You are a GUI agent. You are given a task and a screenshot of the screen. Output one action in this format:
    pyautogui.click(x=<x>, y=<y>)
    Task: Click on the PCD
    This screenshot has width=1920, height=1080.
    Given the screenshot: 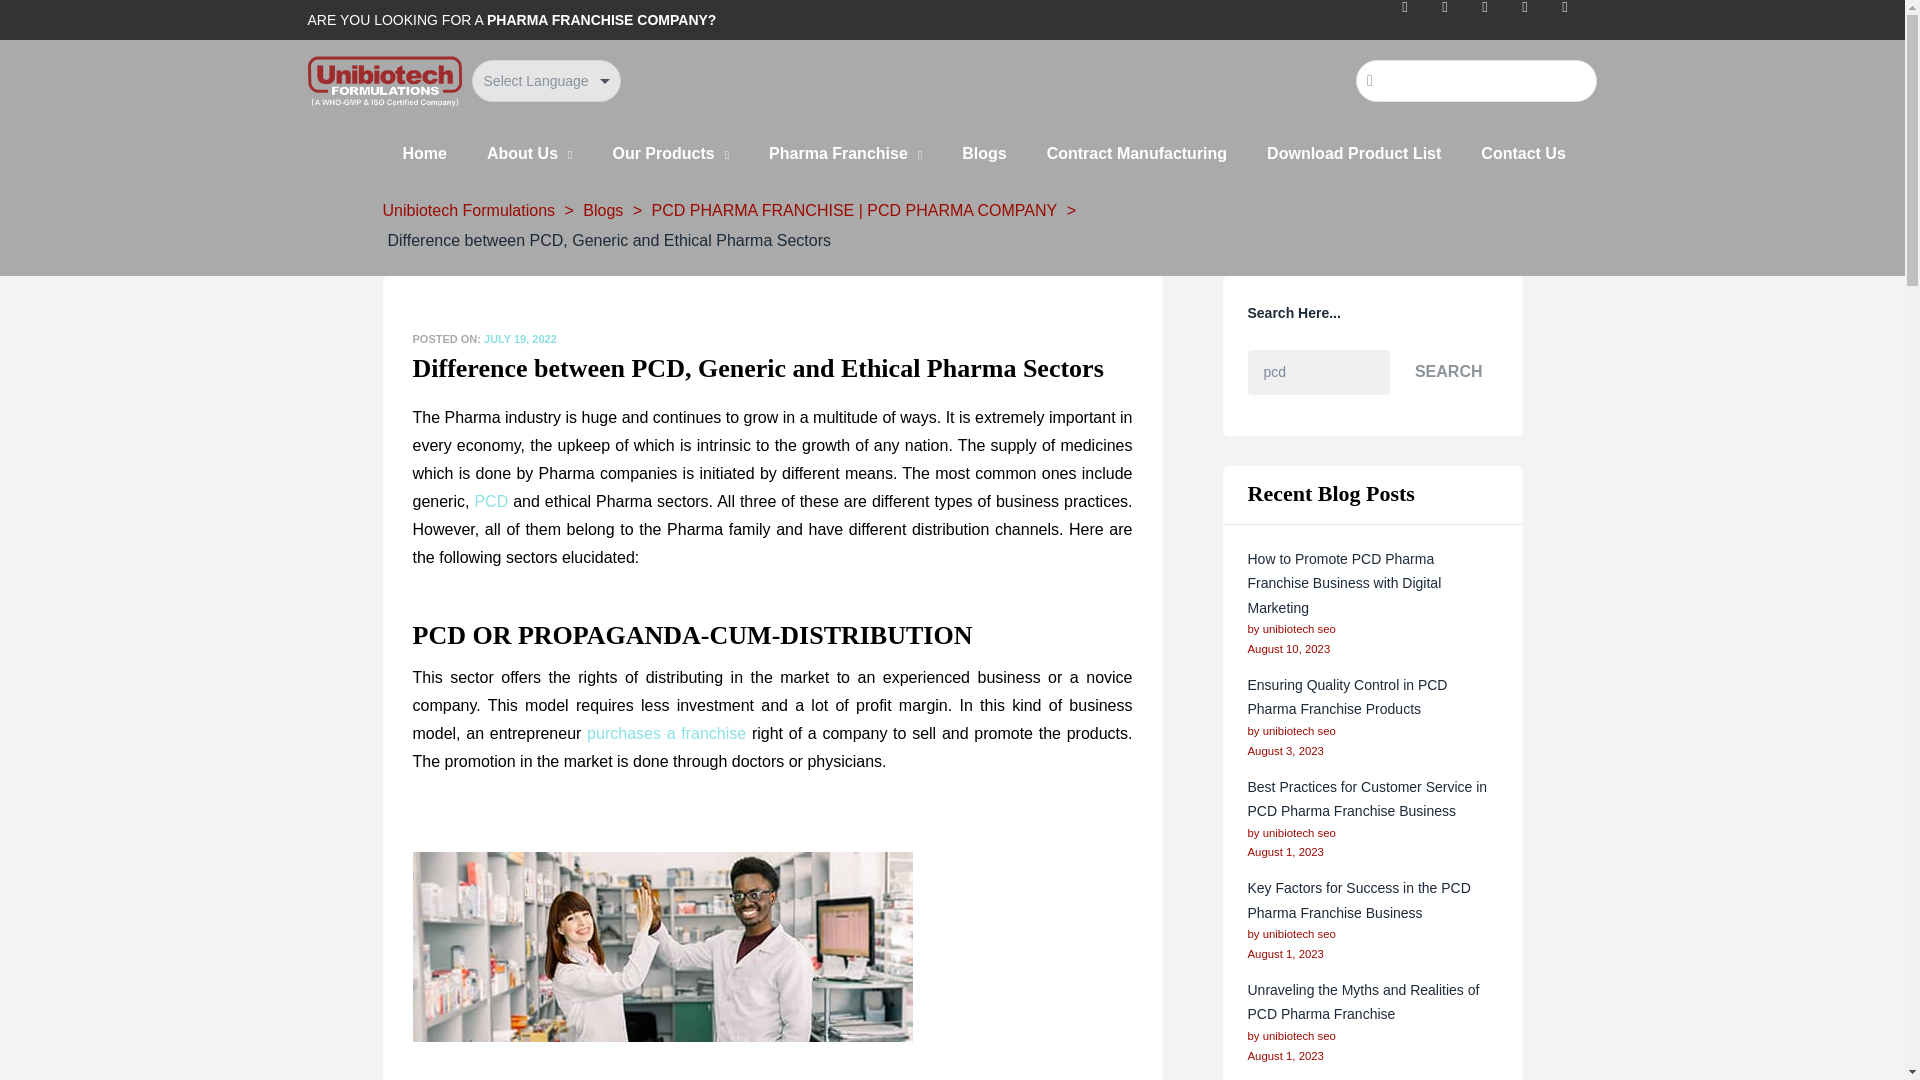 What is the action you would take?
    pyautogui.click(x=491, y=500)
    